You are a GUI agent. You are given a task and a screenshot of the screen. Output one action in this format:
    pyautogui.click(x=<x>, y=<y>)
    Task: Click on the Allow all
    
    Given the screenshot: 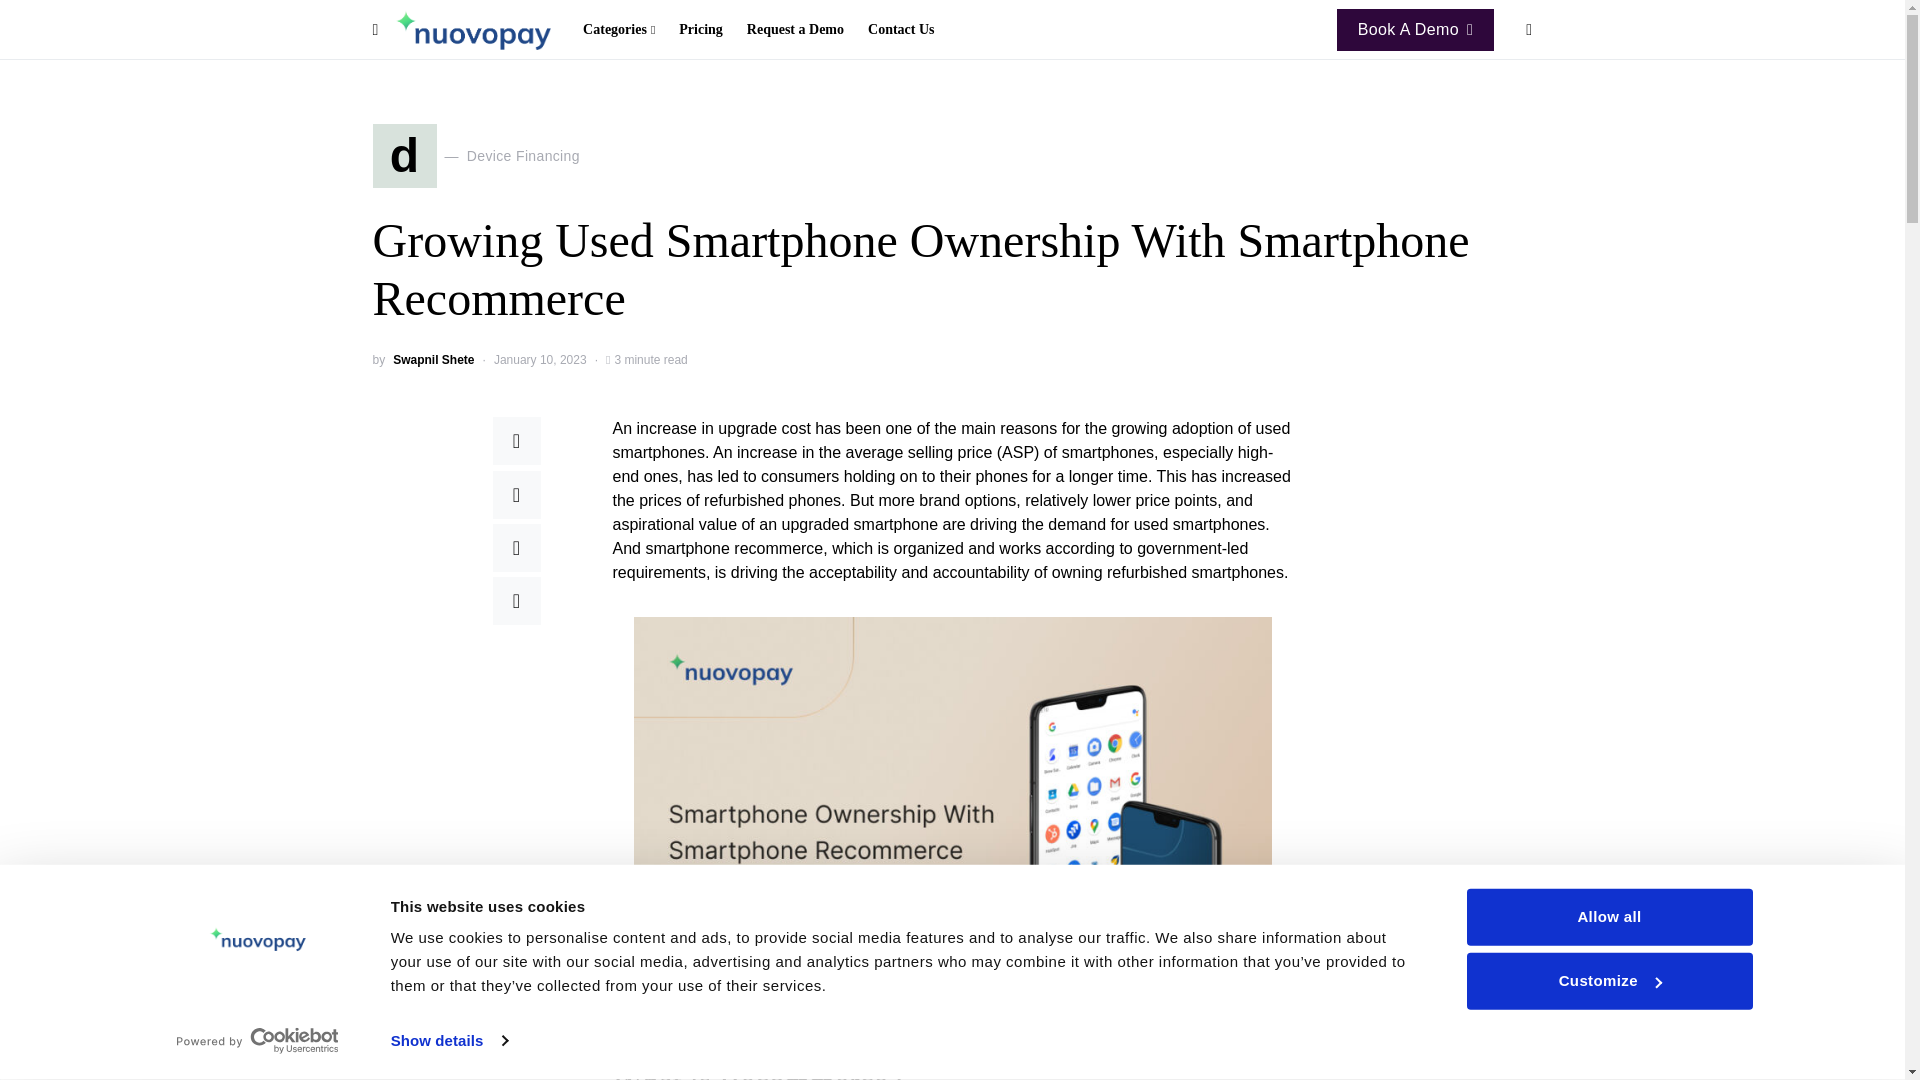 What is the action you would take?
    pyautogui.click(x=1608, y=917)
    